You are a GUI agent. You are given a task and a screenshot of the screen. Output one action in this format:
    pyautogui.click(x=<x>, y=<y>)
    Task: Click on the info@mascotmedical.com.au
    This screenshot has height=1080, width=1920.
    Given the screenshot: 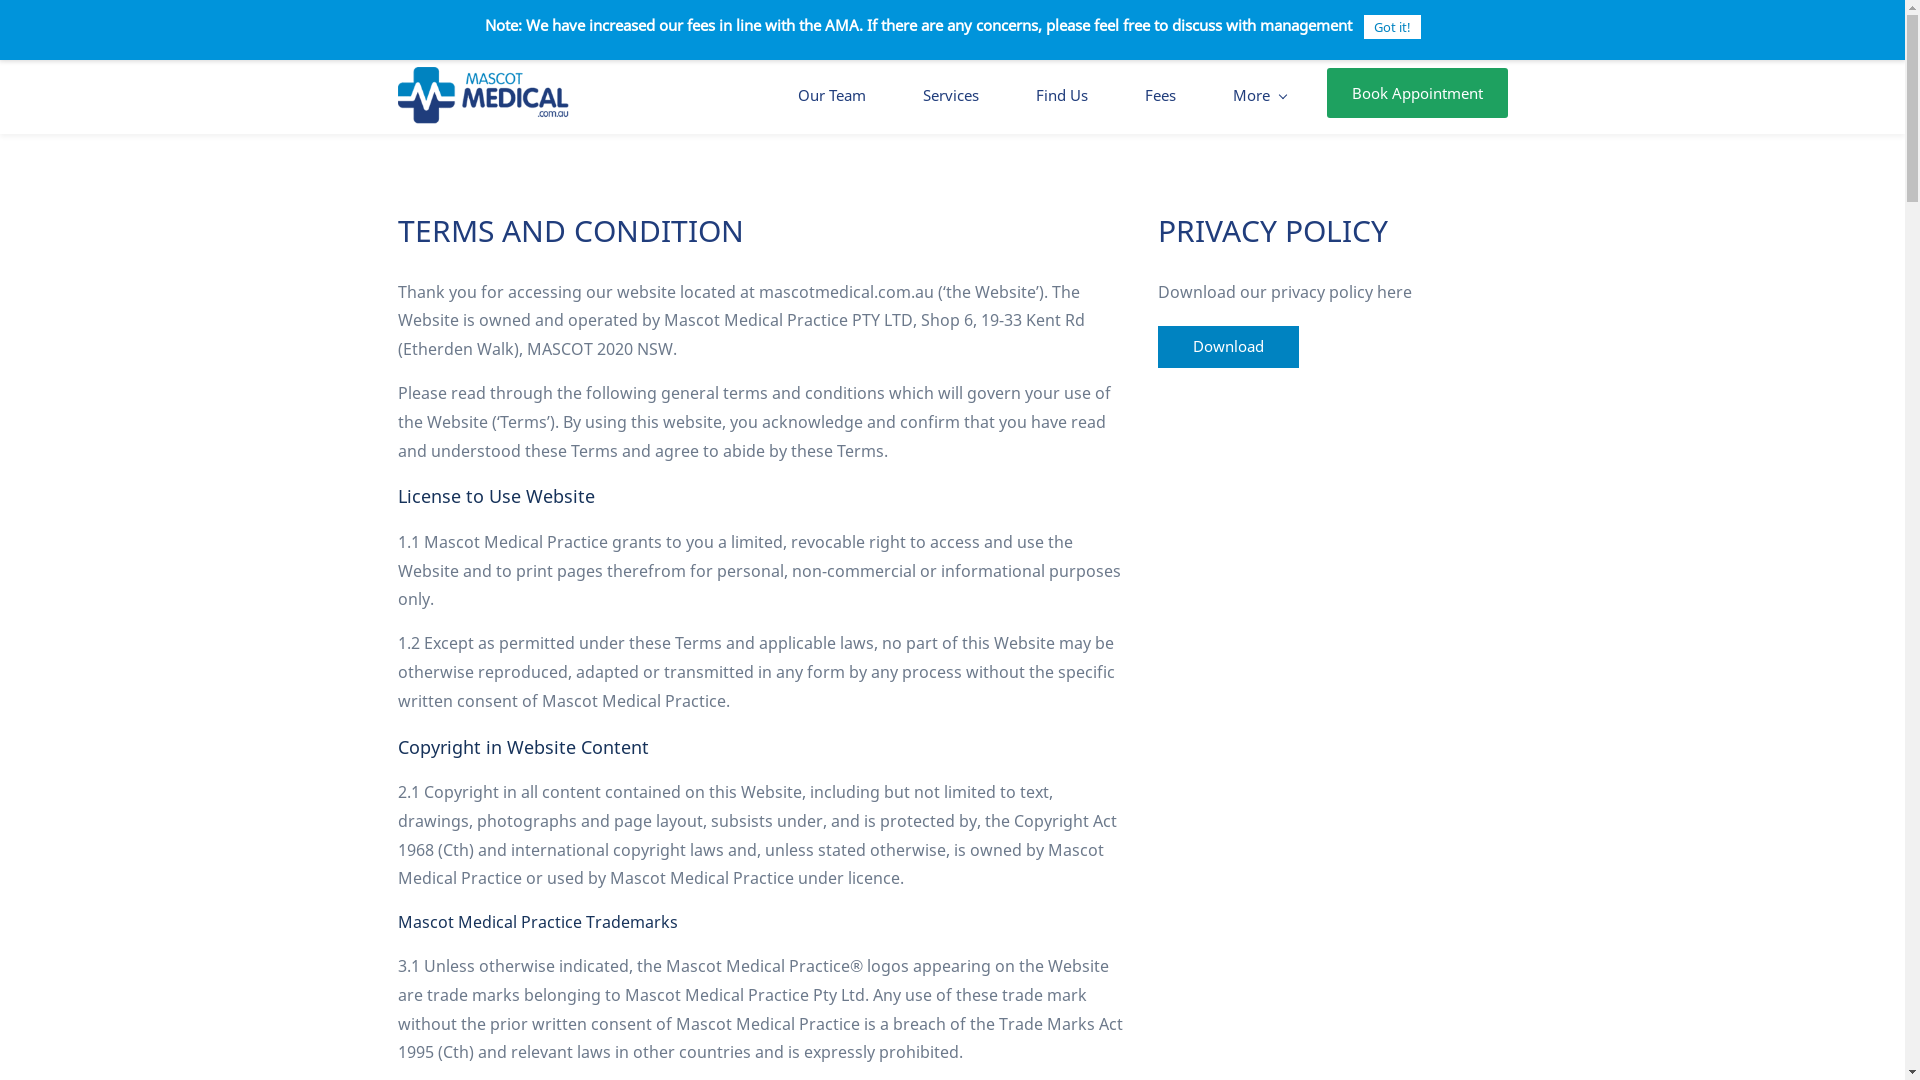 What is the action you would take?
    pyautogui.click(x=526, y=28)
    